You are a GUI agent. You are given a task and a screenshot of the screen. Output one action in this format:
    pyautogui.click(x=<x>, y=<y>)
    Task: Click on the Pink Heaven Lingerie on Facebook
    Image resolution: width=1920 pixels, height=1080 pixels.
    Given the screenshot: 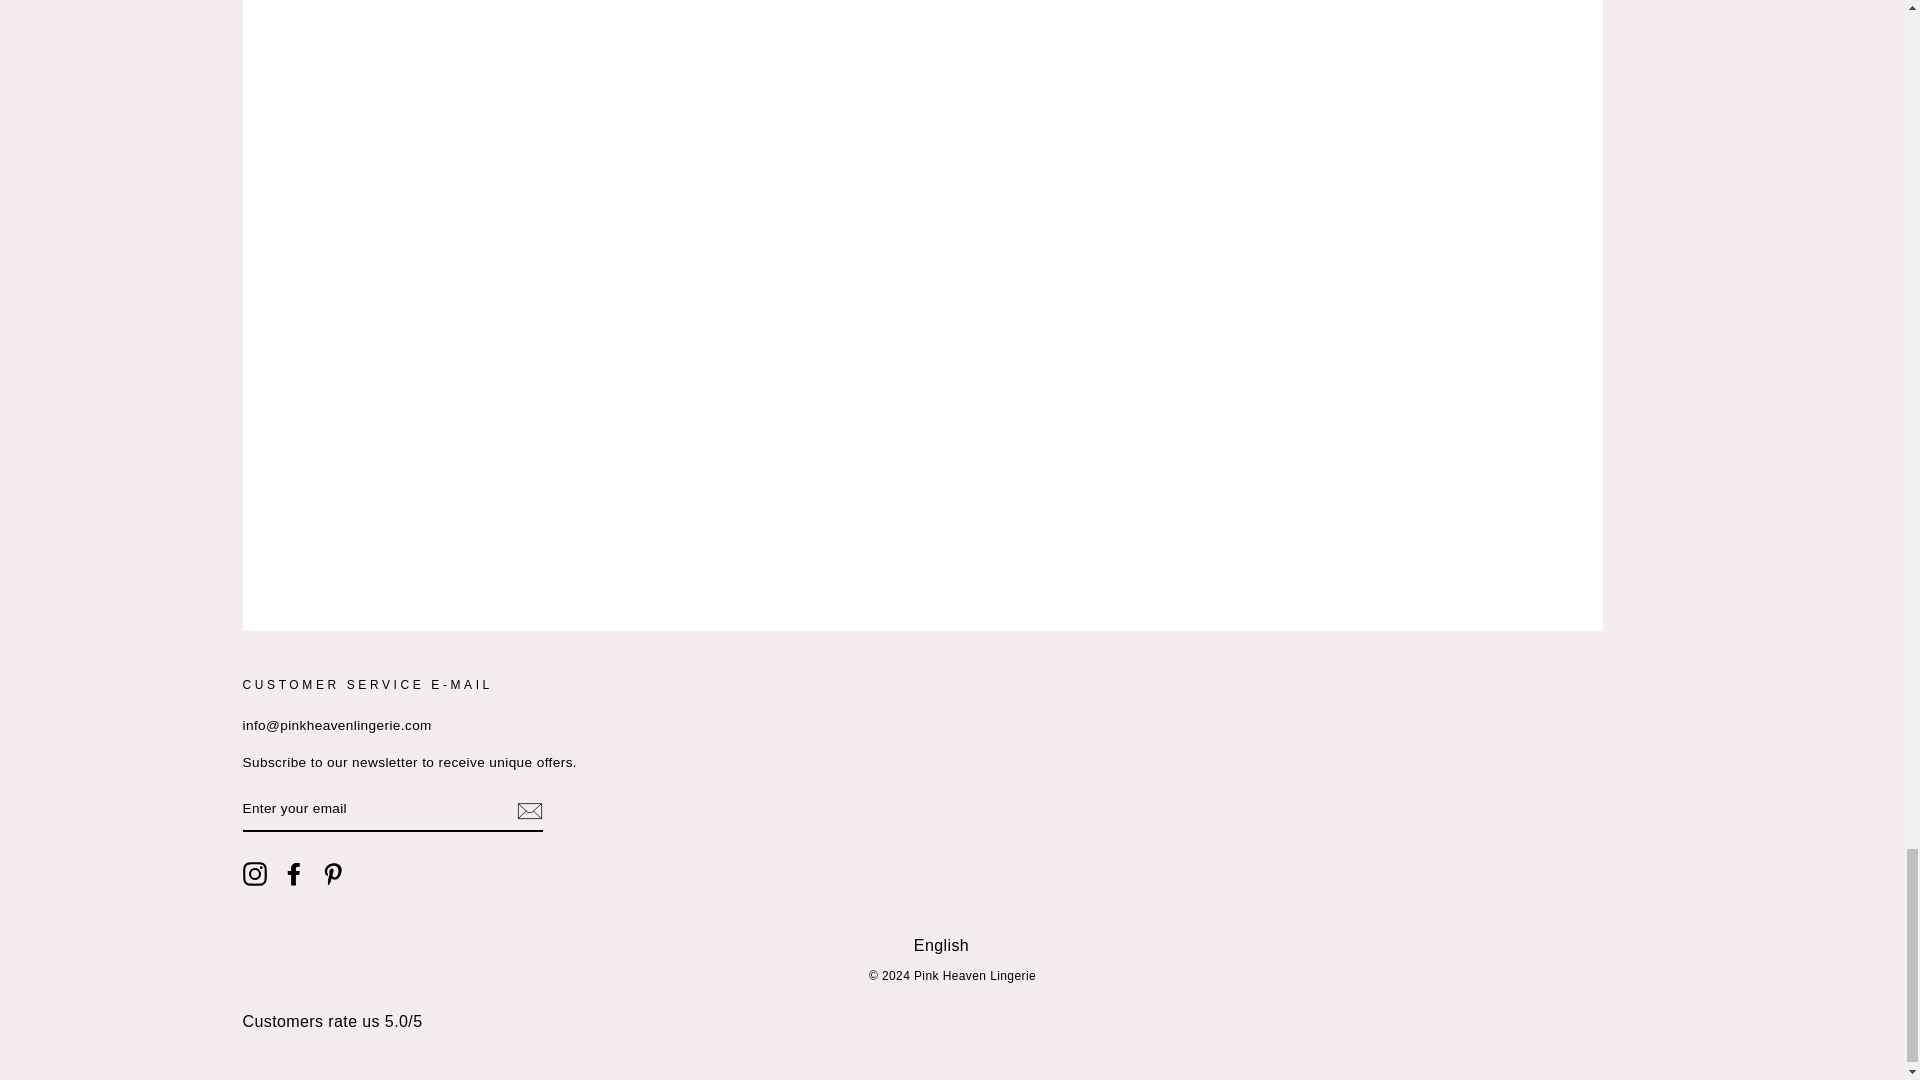 What is the action you would take?
    pyautogui.click(x=294, y=873)
    